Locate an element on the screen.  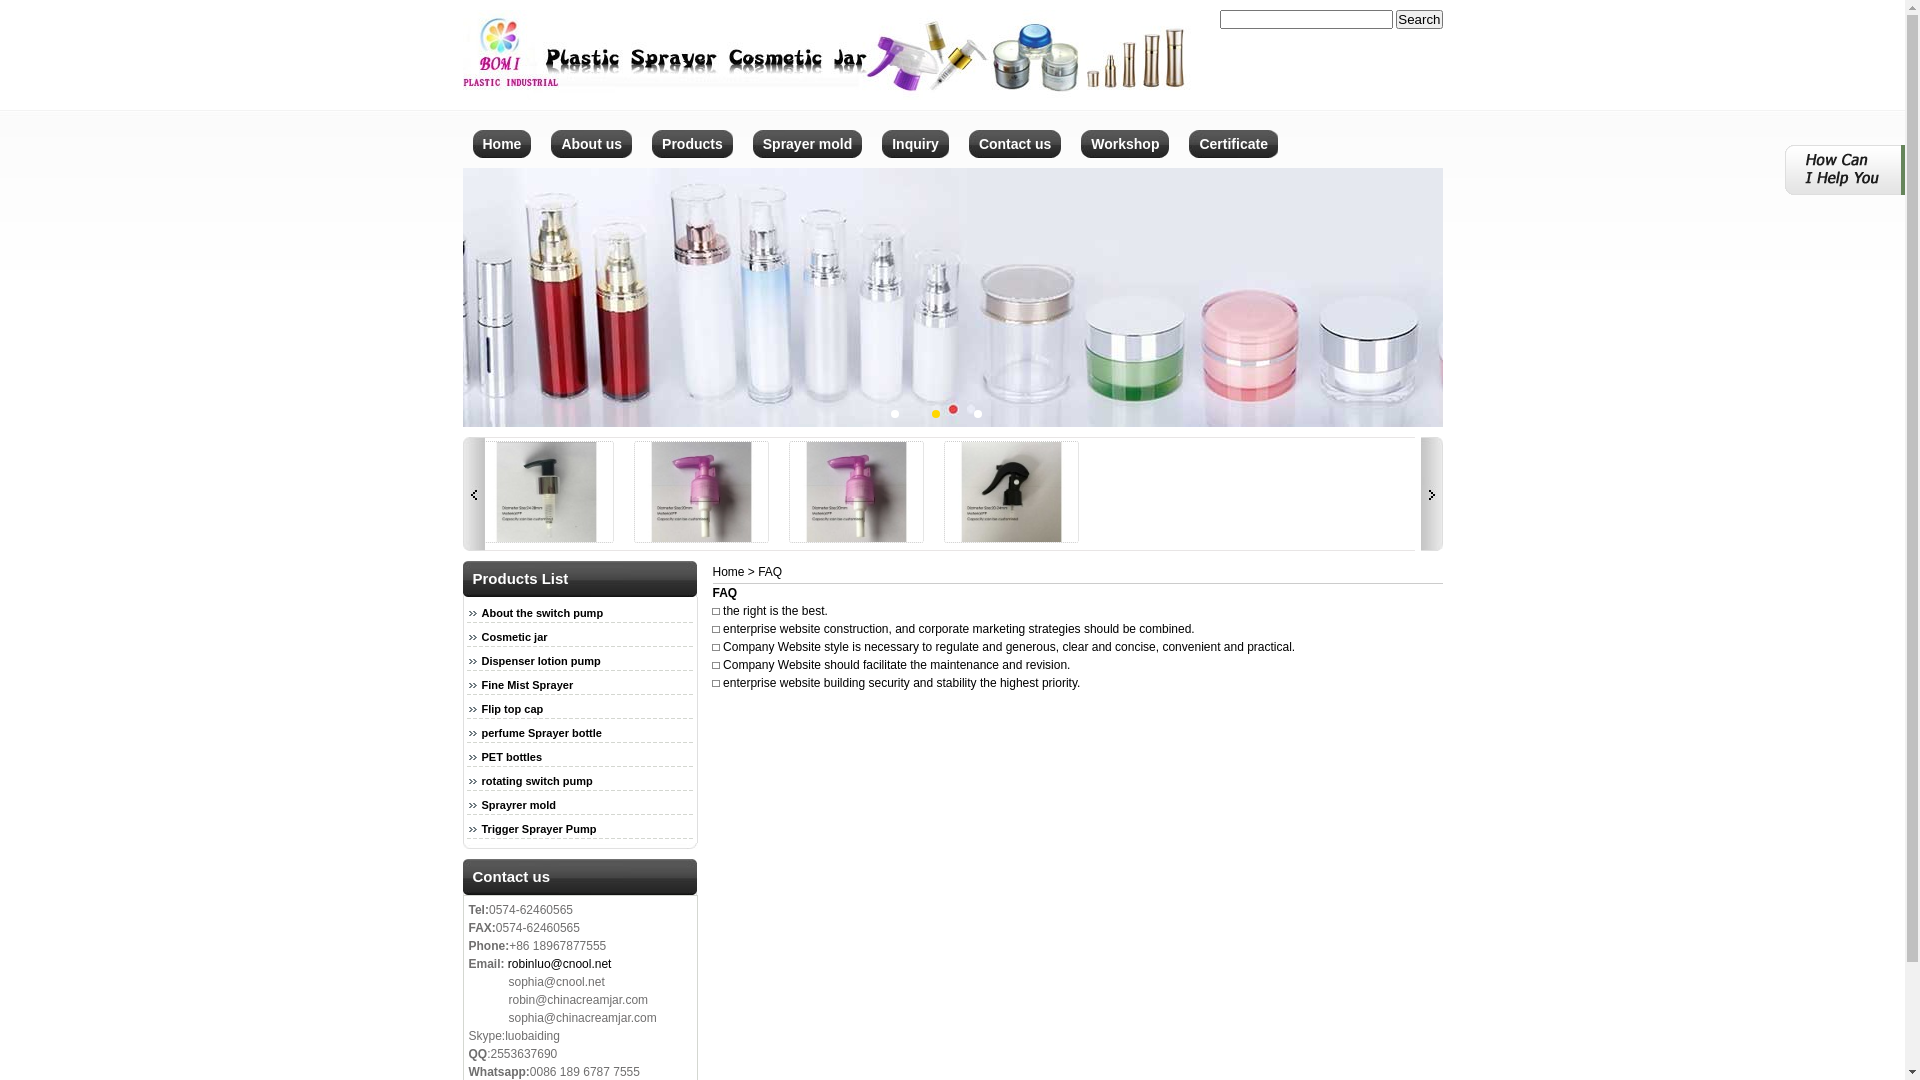
robinluo@cnool.net is located at coordinates (560, 964).